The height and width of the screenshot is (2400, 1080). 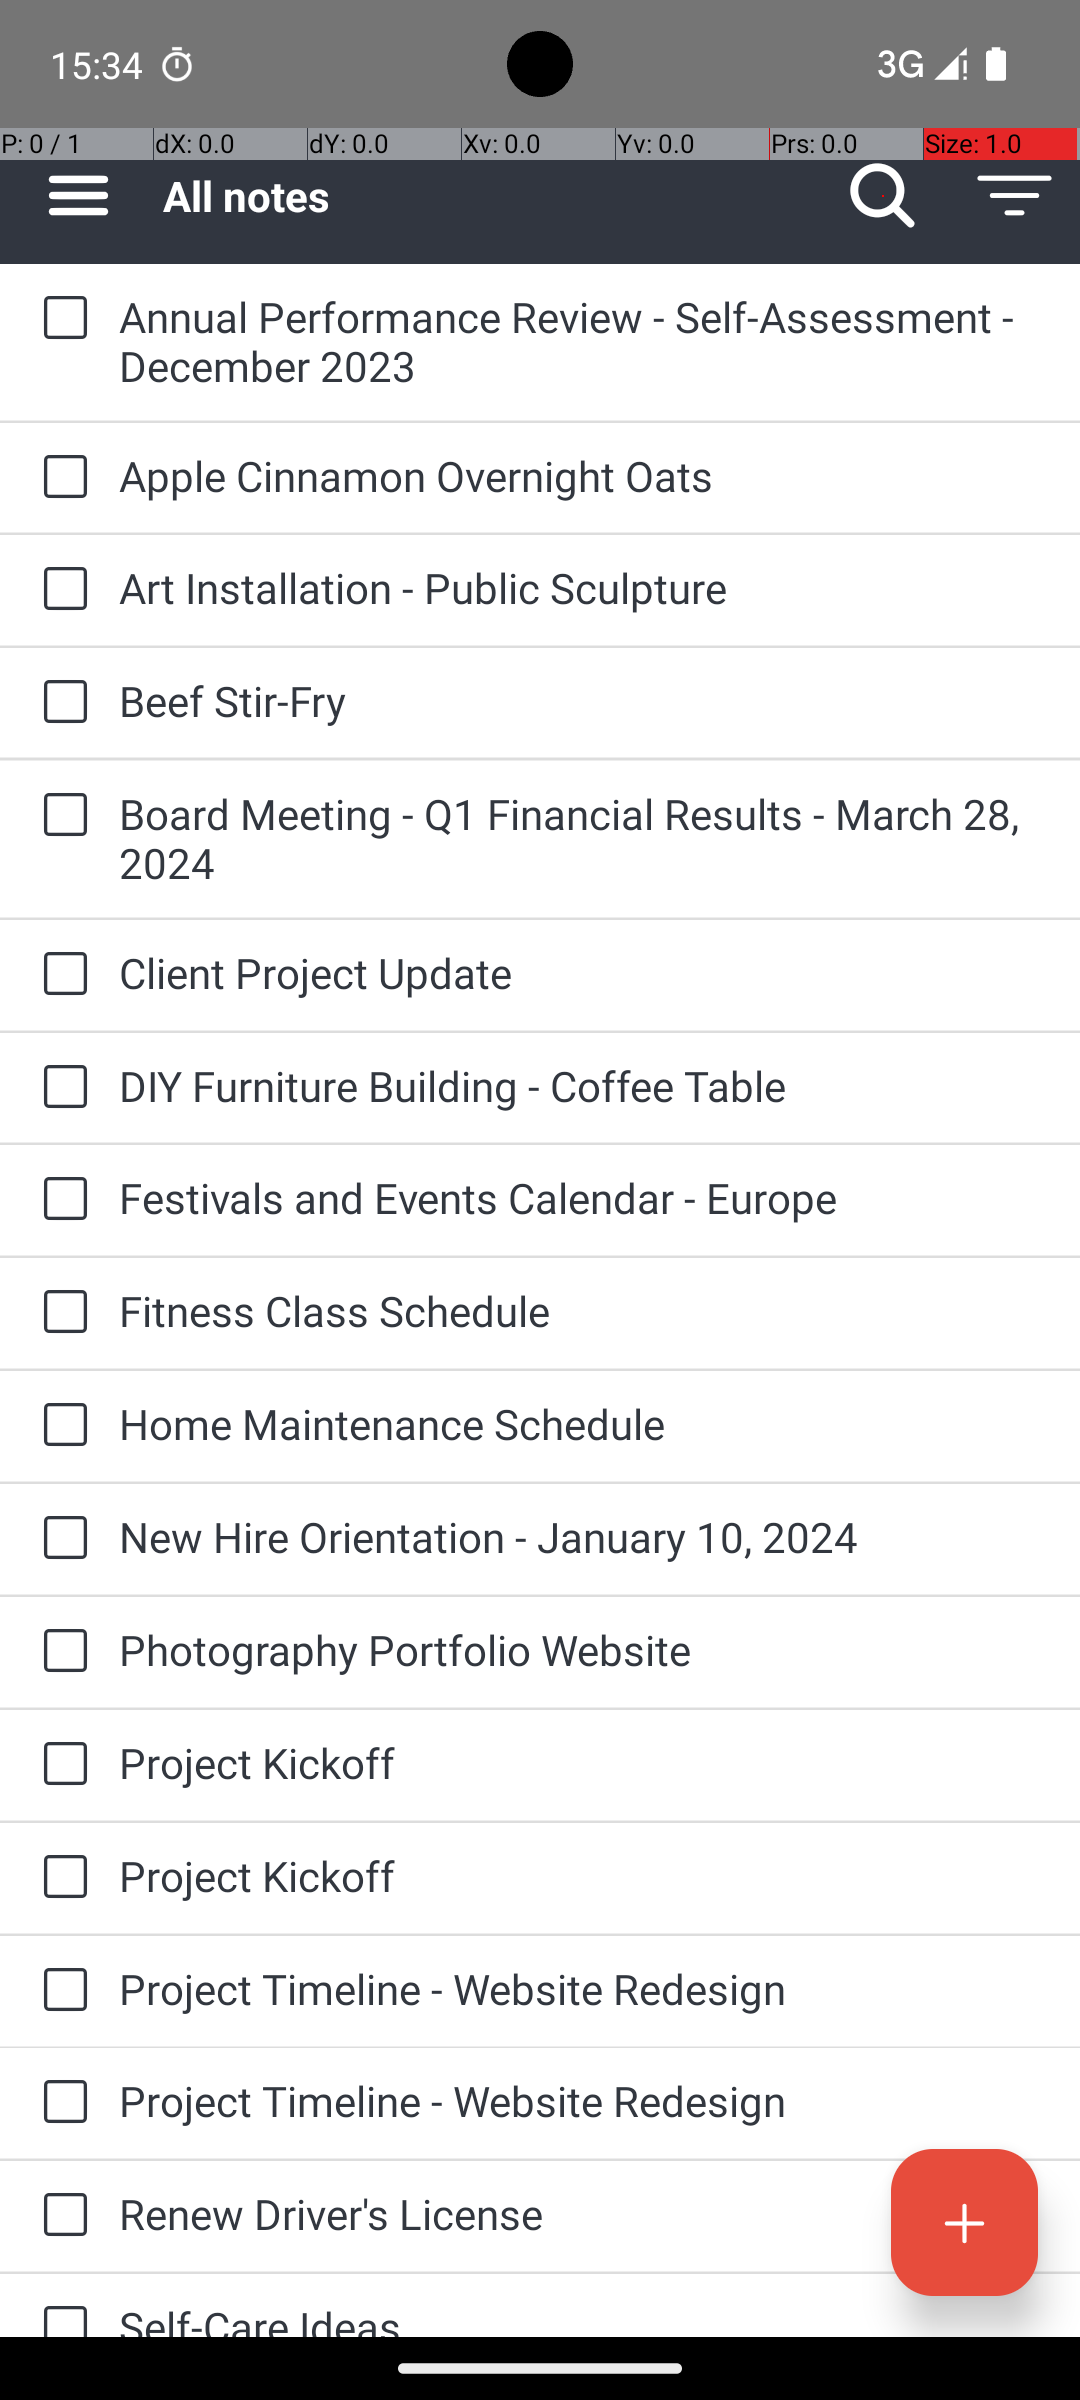 What do you see at coordinates (60, 2306) in the screenshot?
I see `to-do: Self-Care Ideas` at bounding box center [60, 2306].